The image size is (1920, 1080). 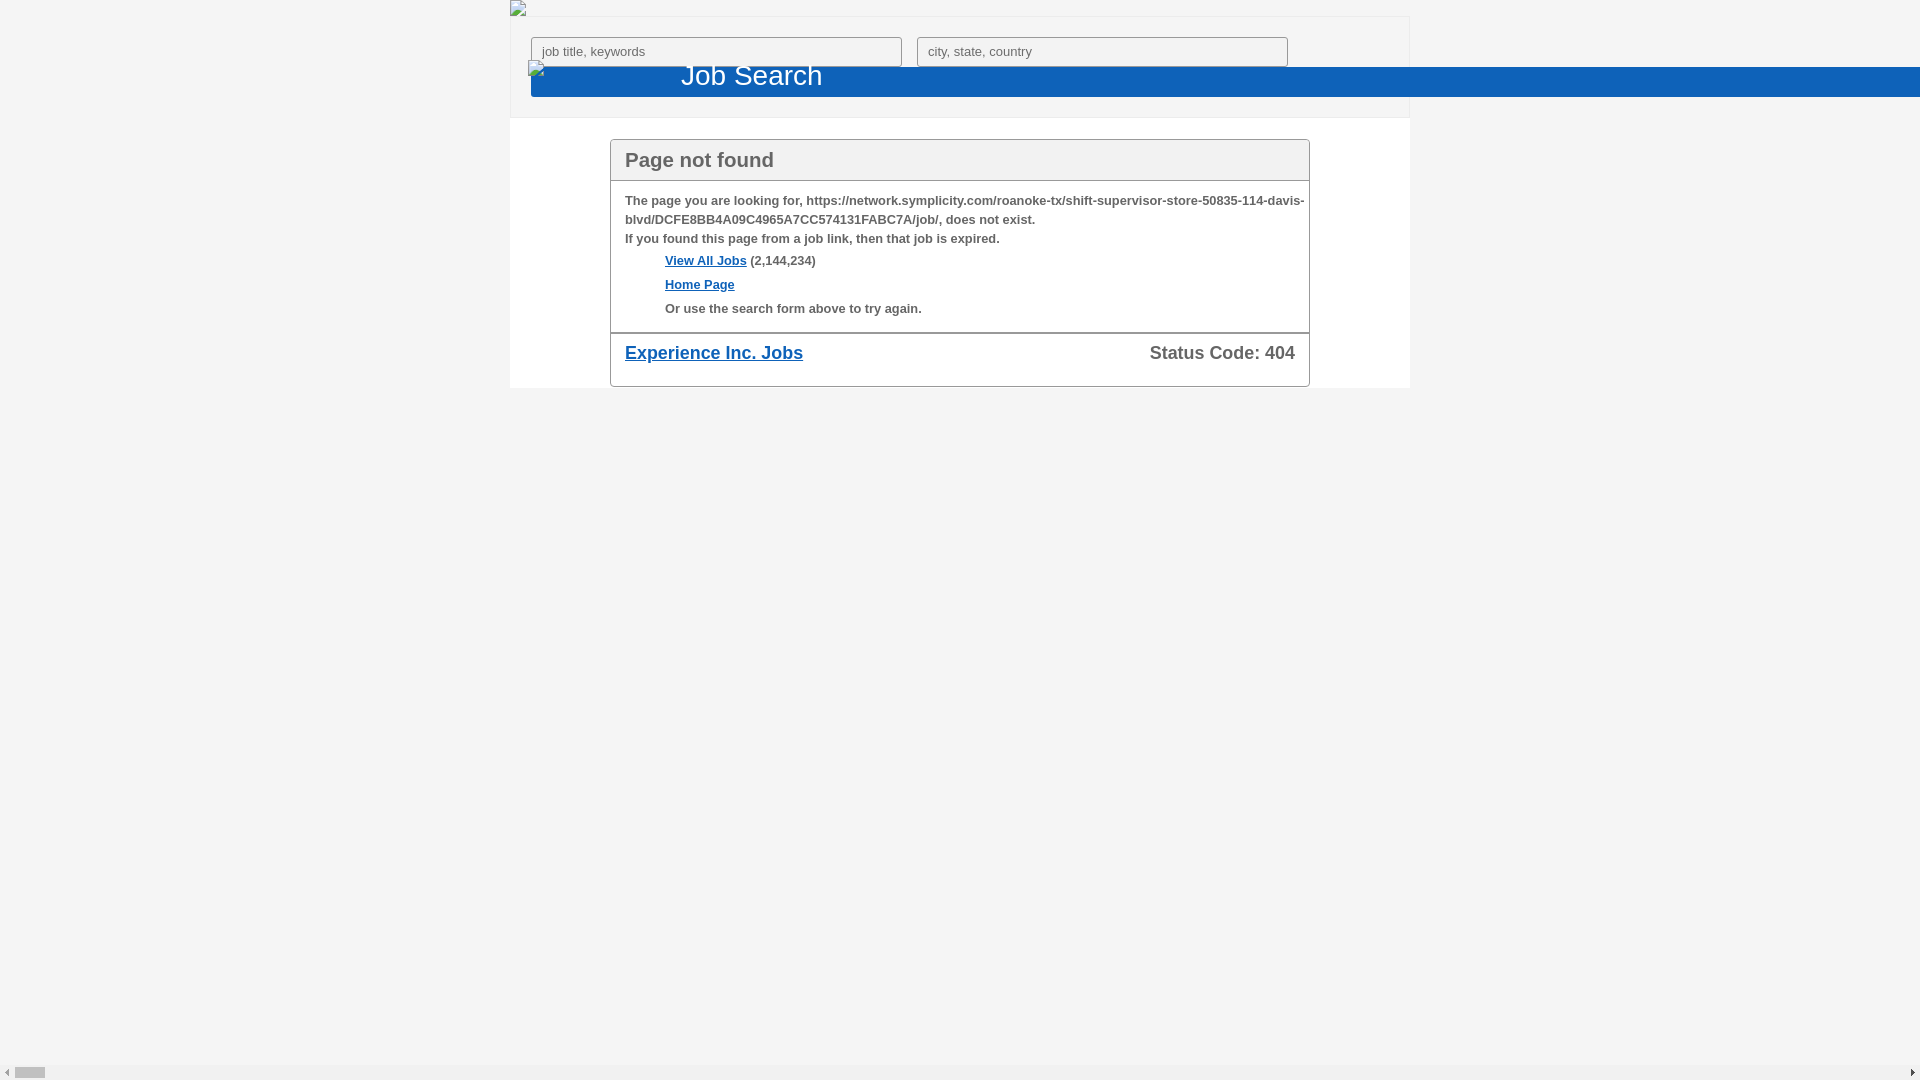 I want to click on Search Location, so click(x=1102, y=51).